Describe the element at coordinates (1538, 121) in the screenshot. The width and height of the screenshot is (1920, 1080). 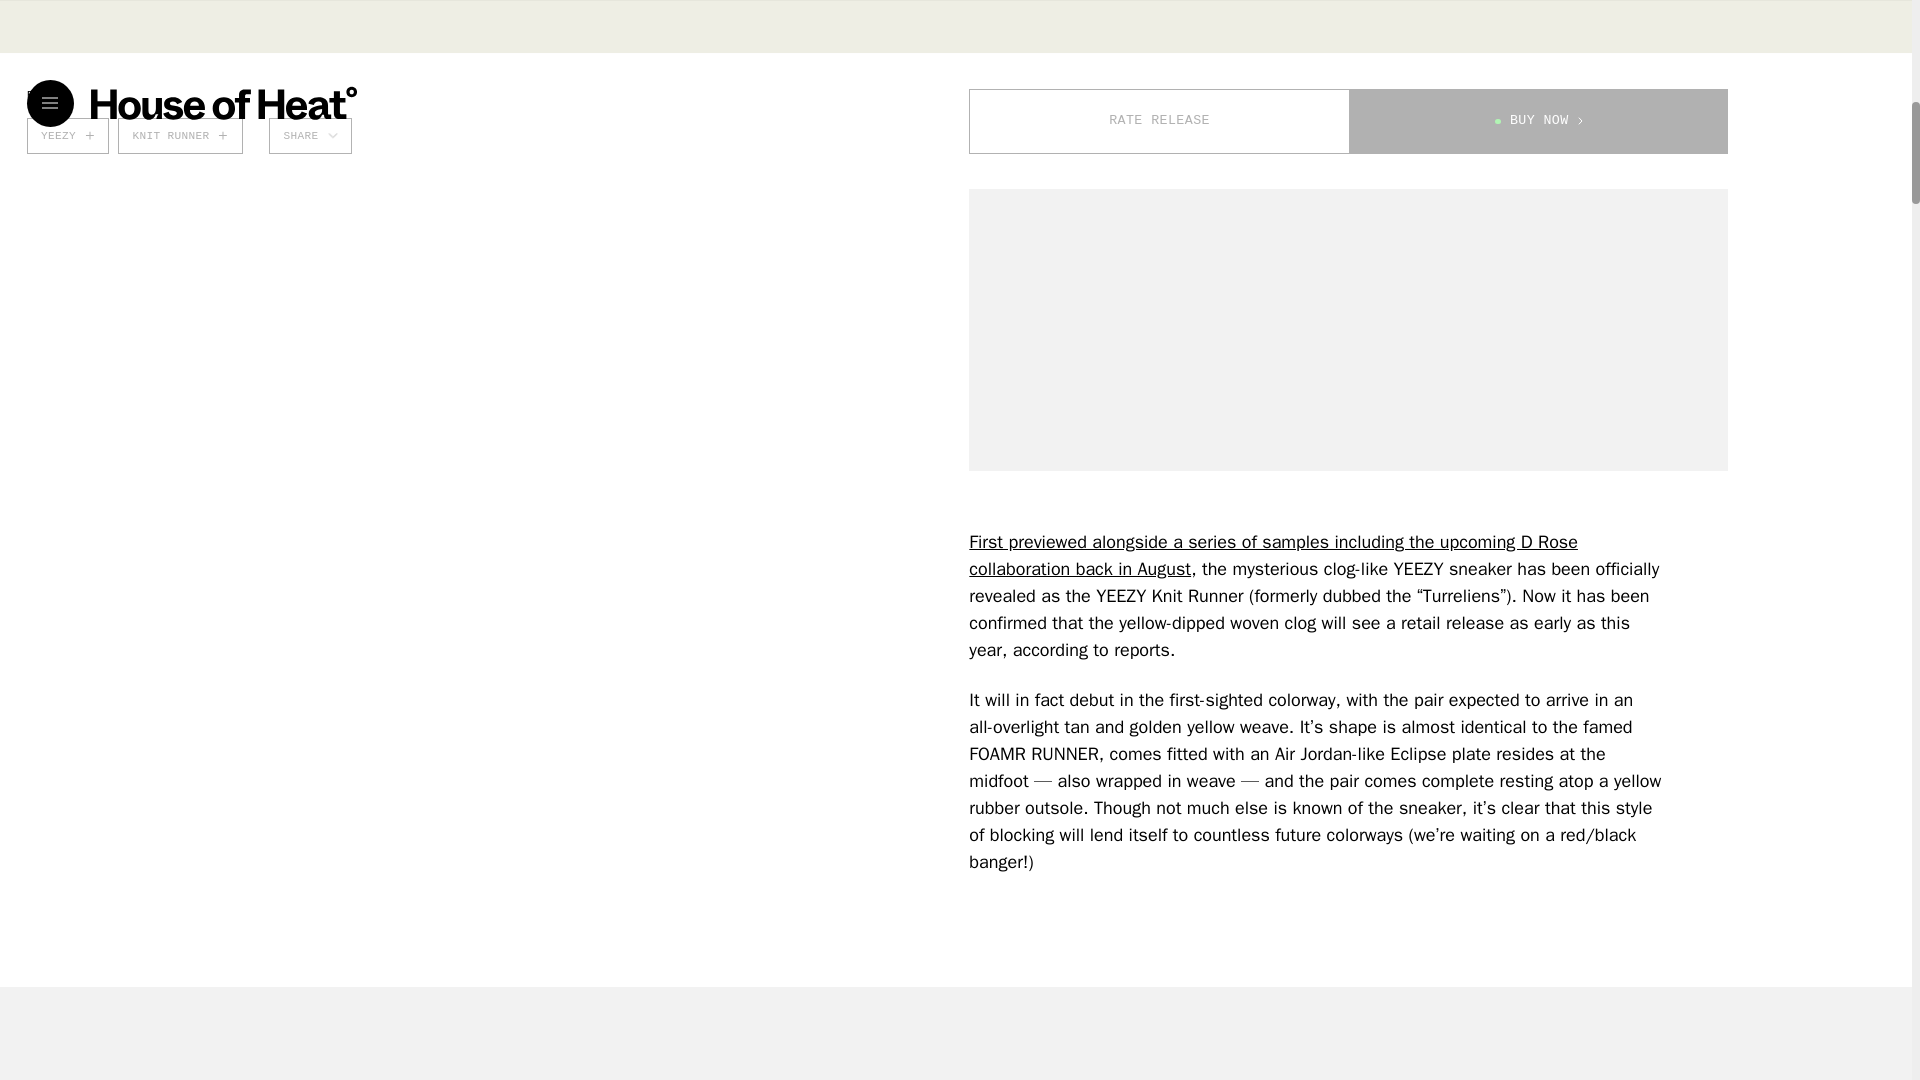
I see `BUY NOW` at that location.